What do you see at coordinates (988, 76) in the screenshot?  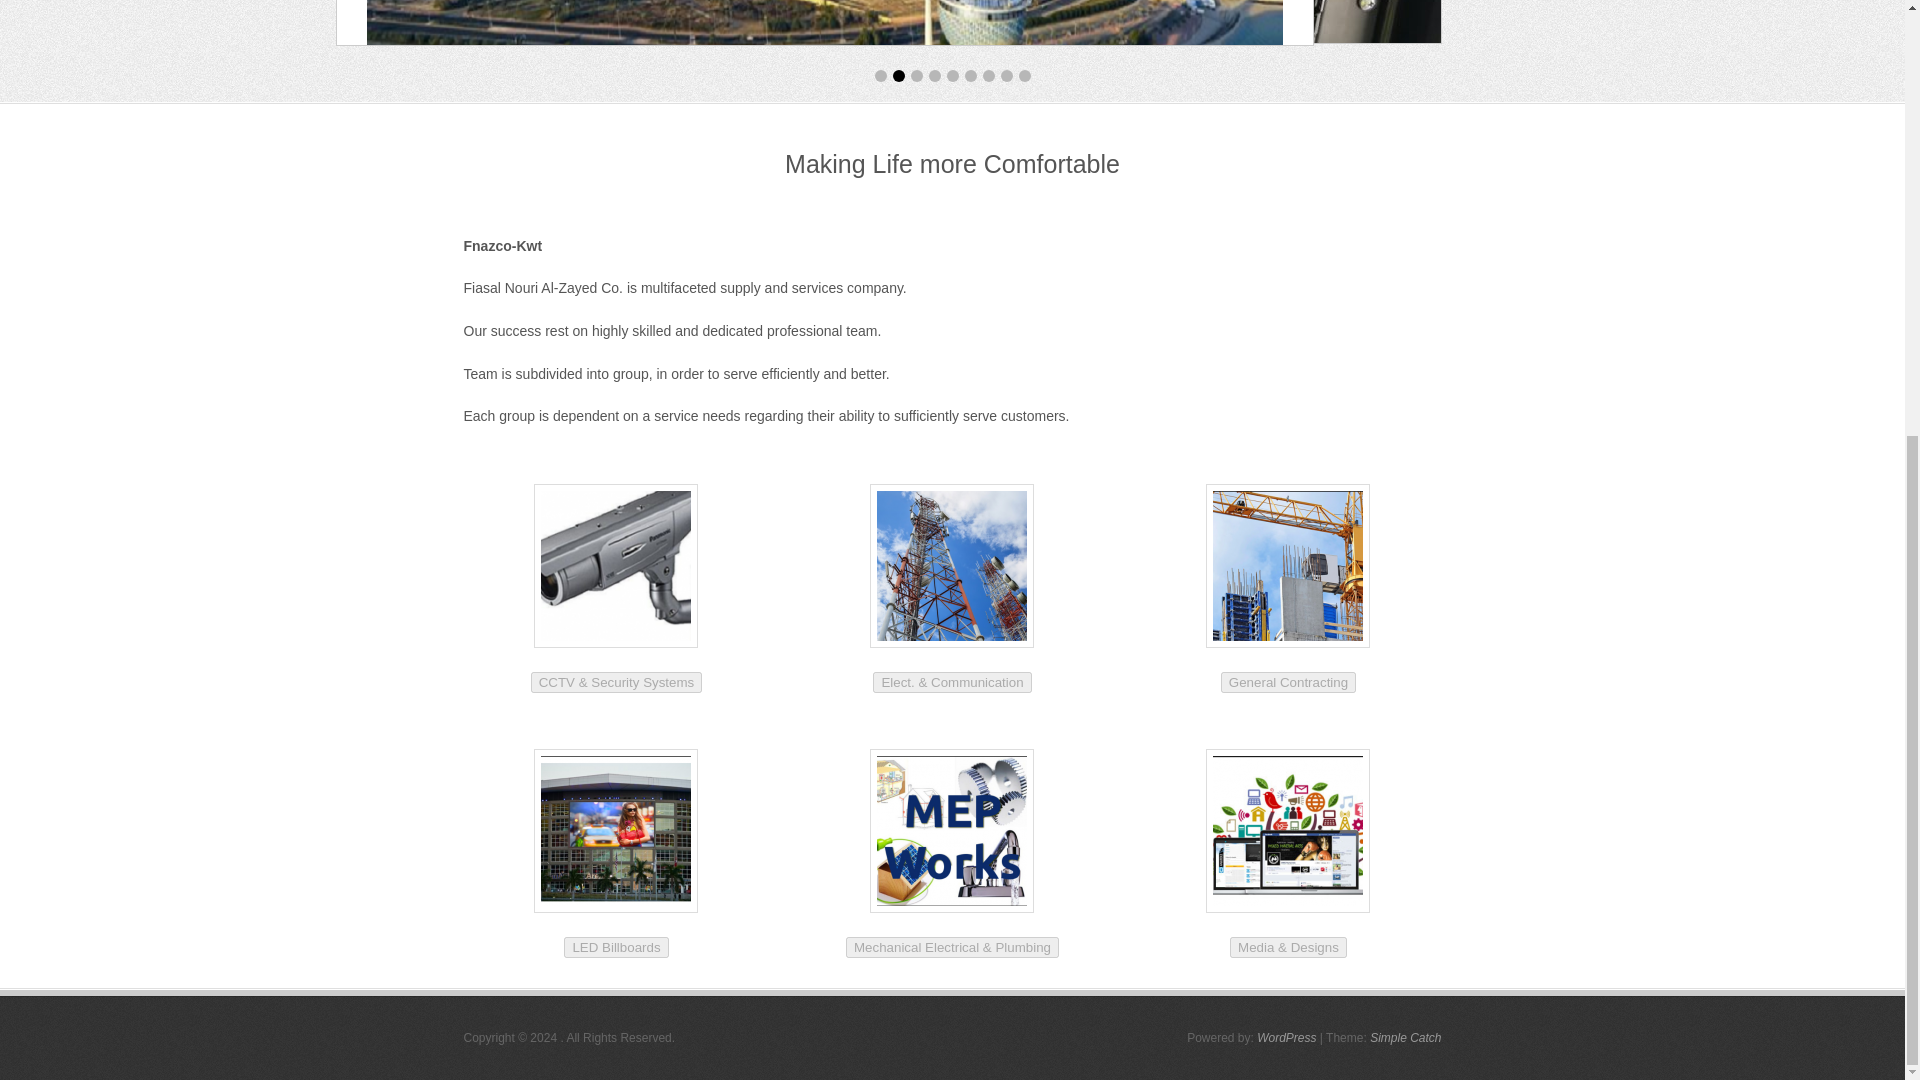 I see `7` at bounding box center [988, 76].